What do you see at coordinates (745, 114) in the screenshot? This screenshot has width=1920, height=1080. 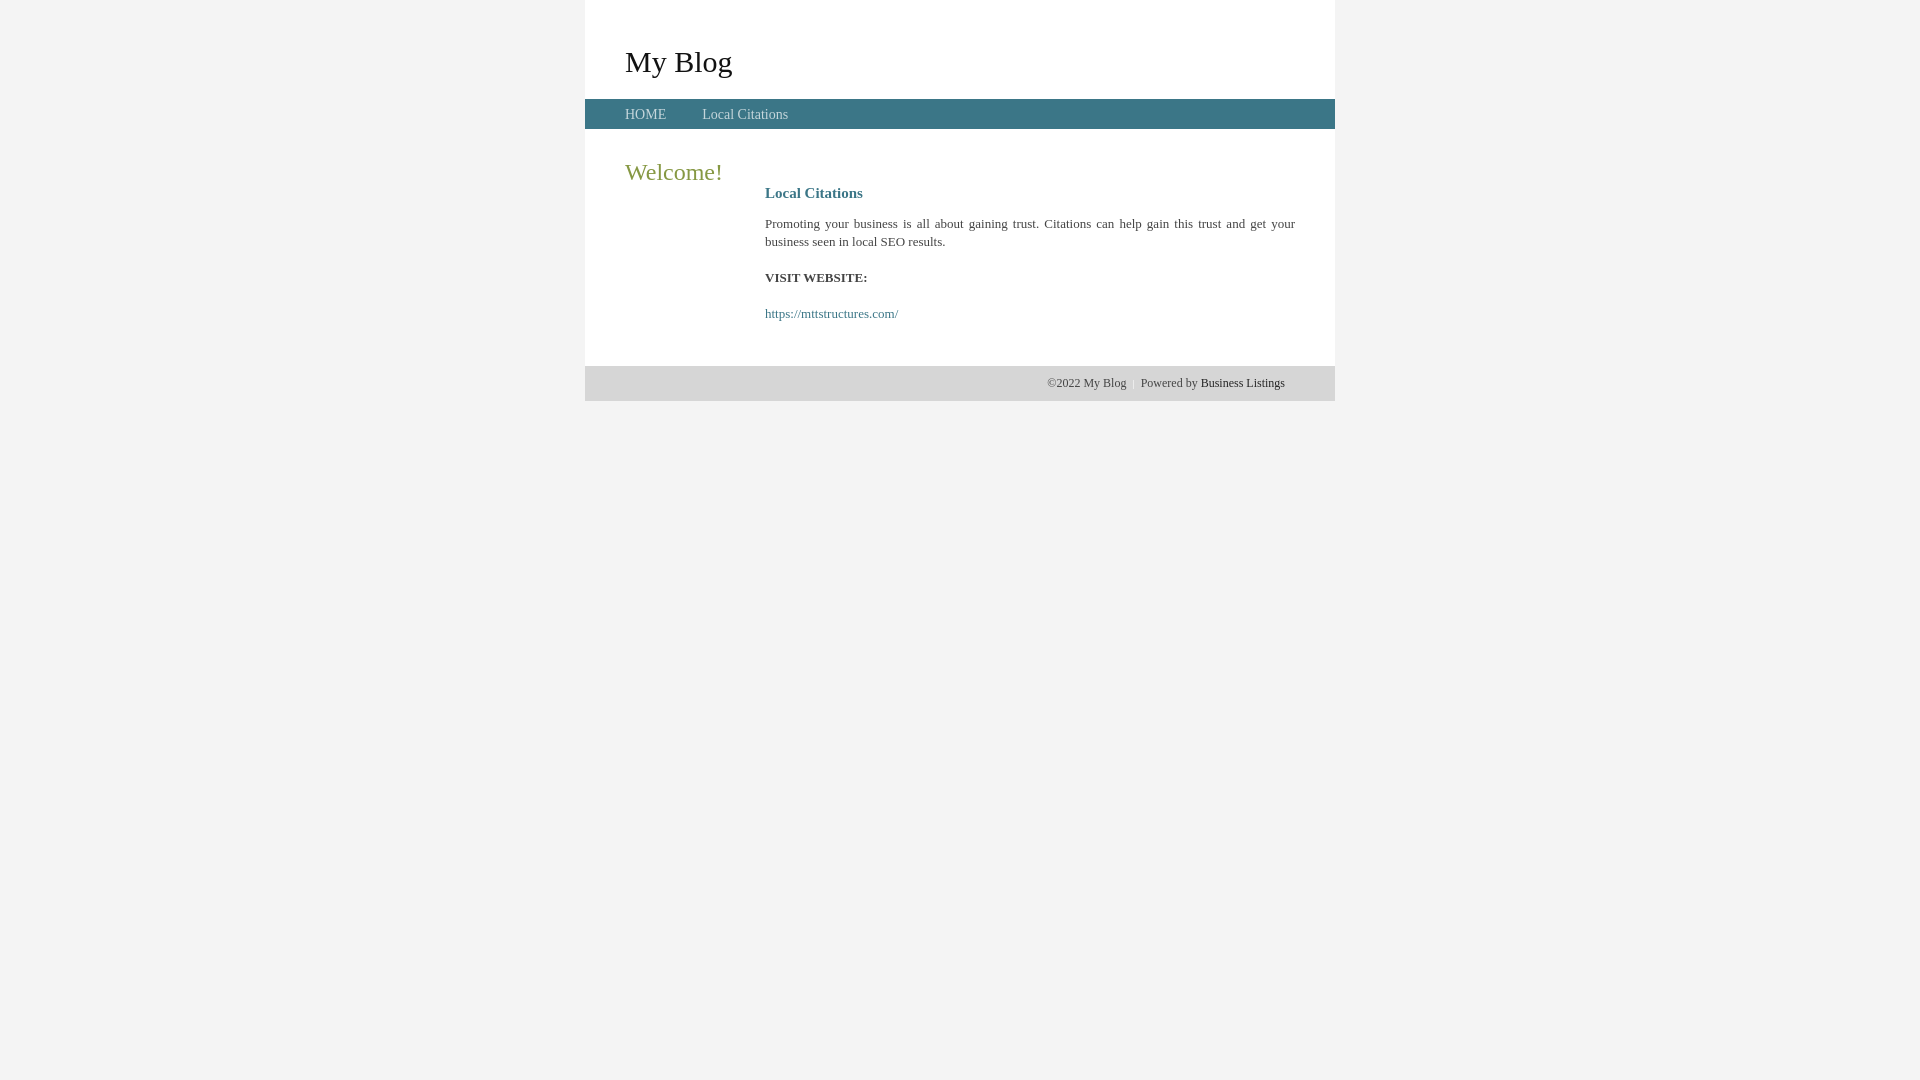 I see `Local Citations` at bounding box center [745, 114].